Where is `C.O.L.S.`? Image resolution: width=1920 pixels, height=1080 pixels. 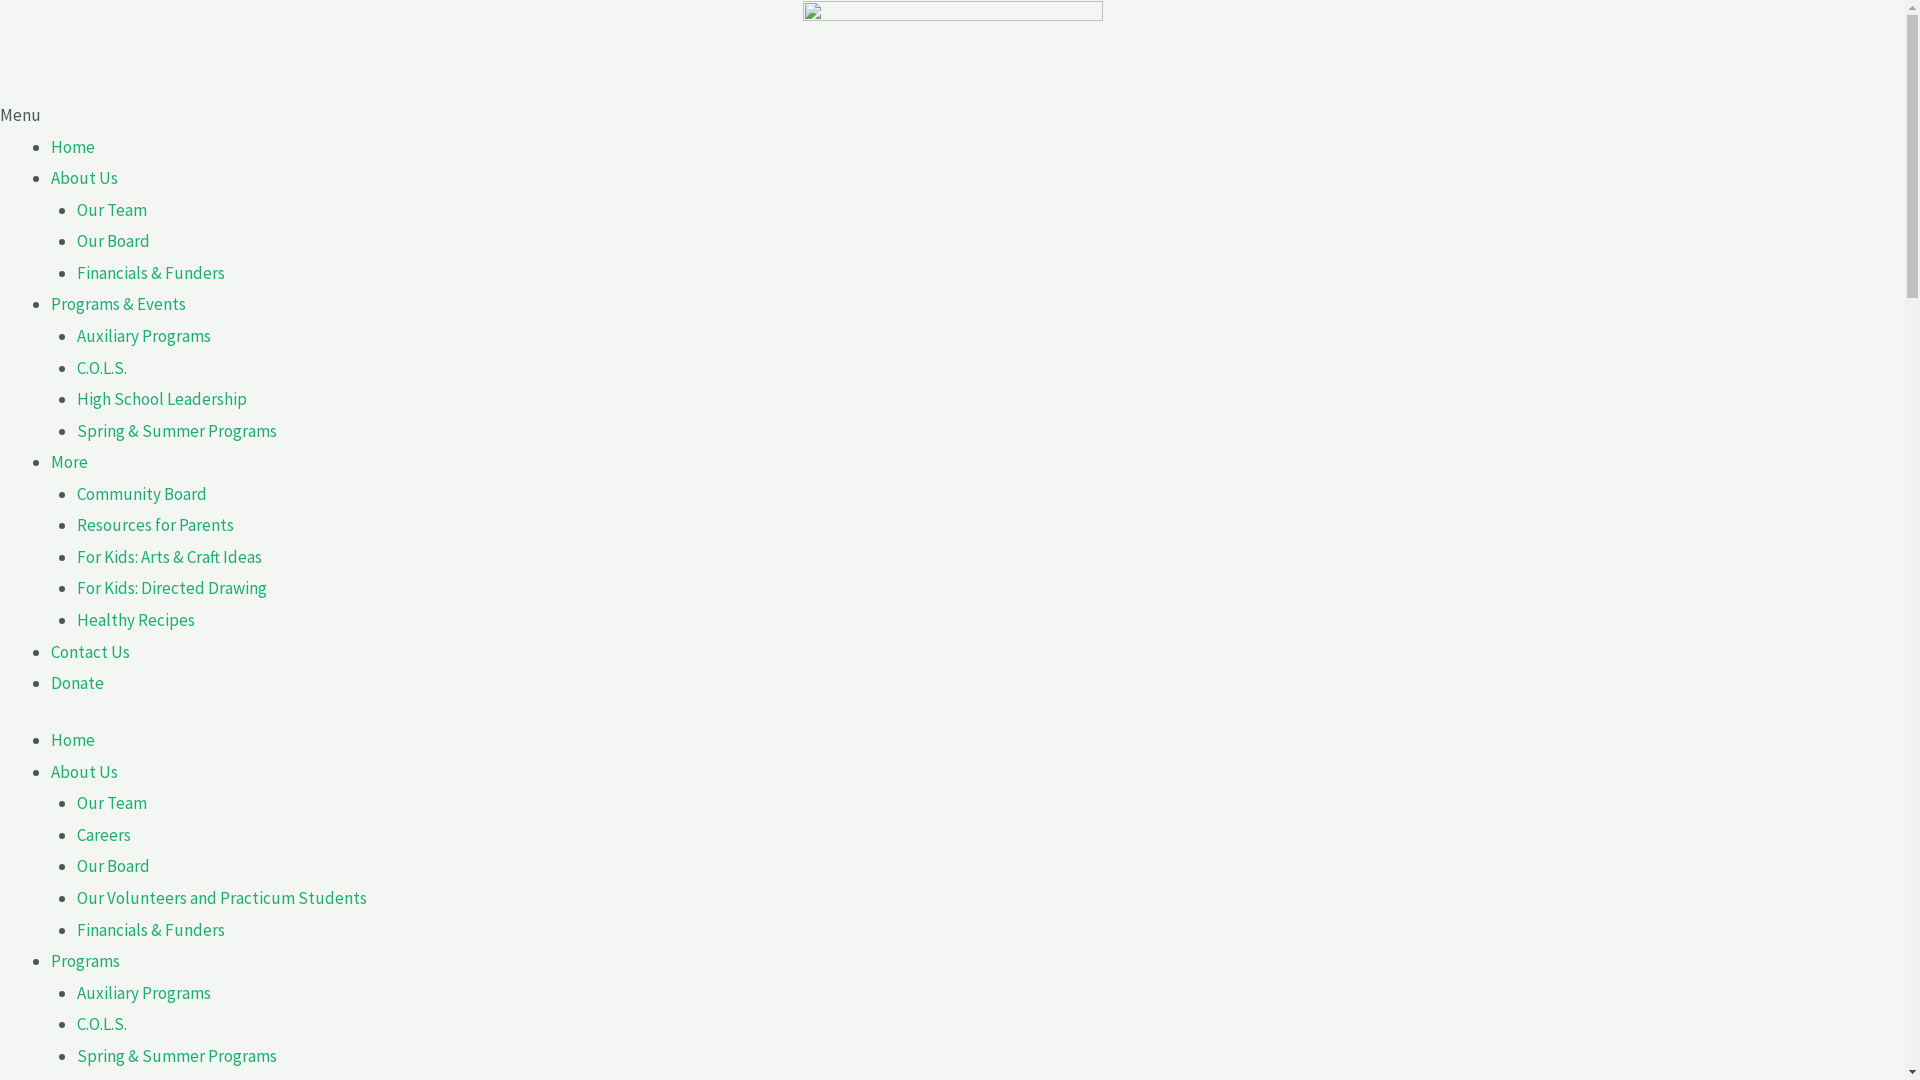 C.O.L.S. is located at coordinates (101, 367).